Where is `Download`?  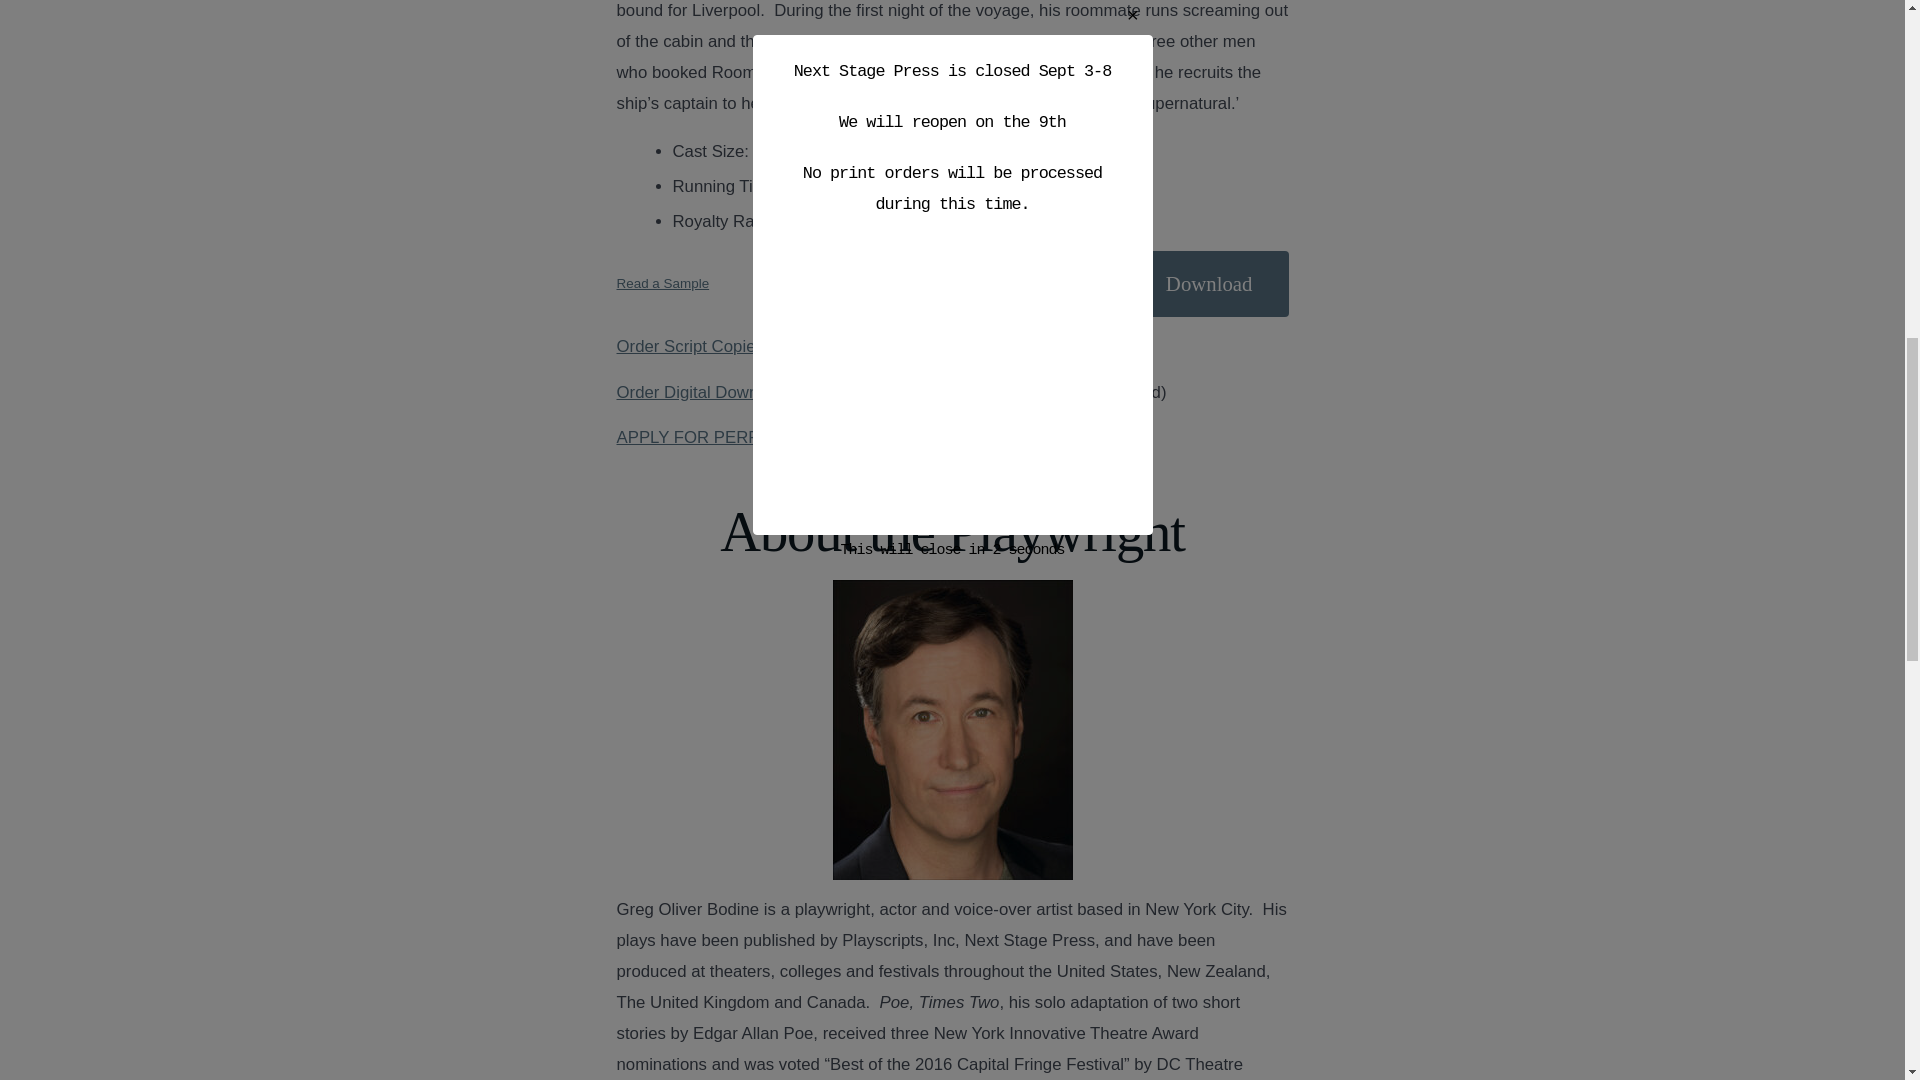
Download is located at coordinates (1209, 284).